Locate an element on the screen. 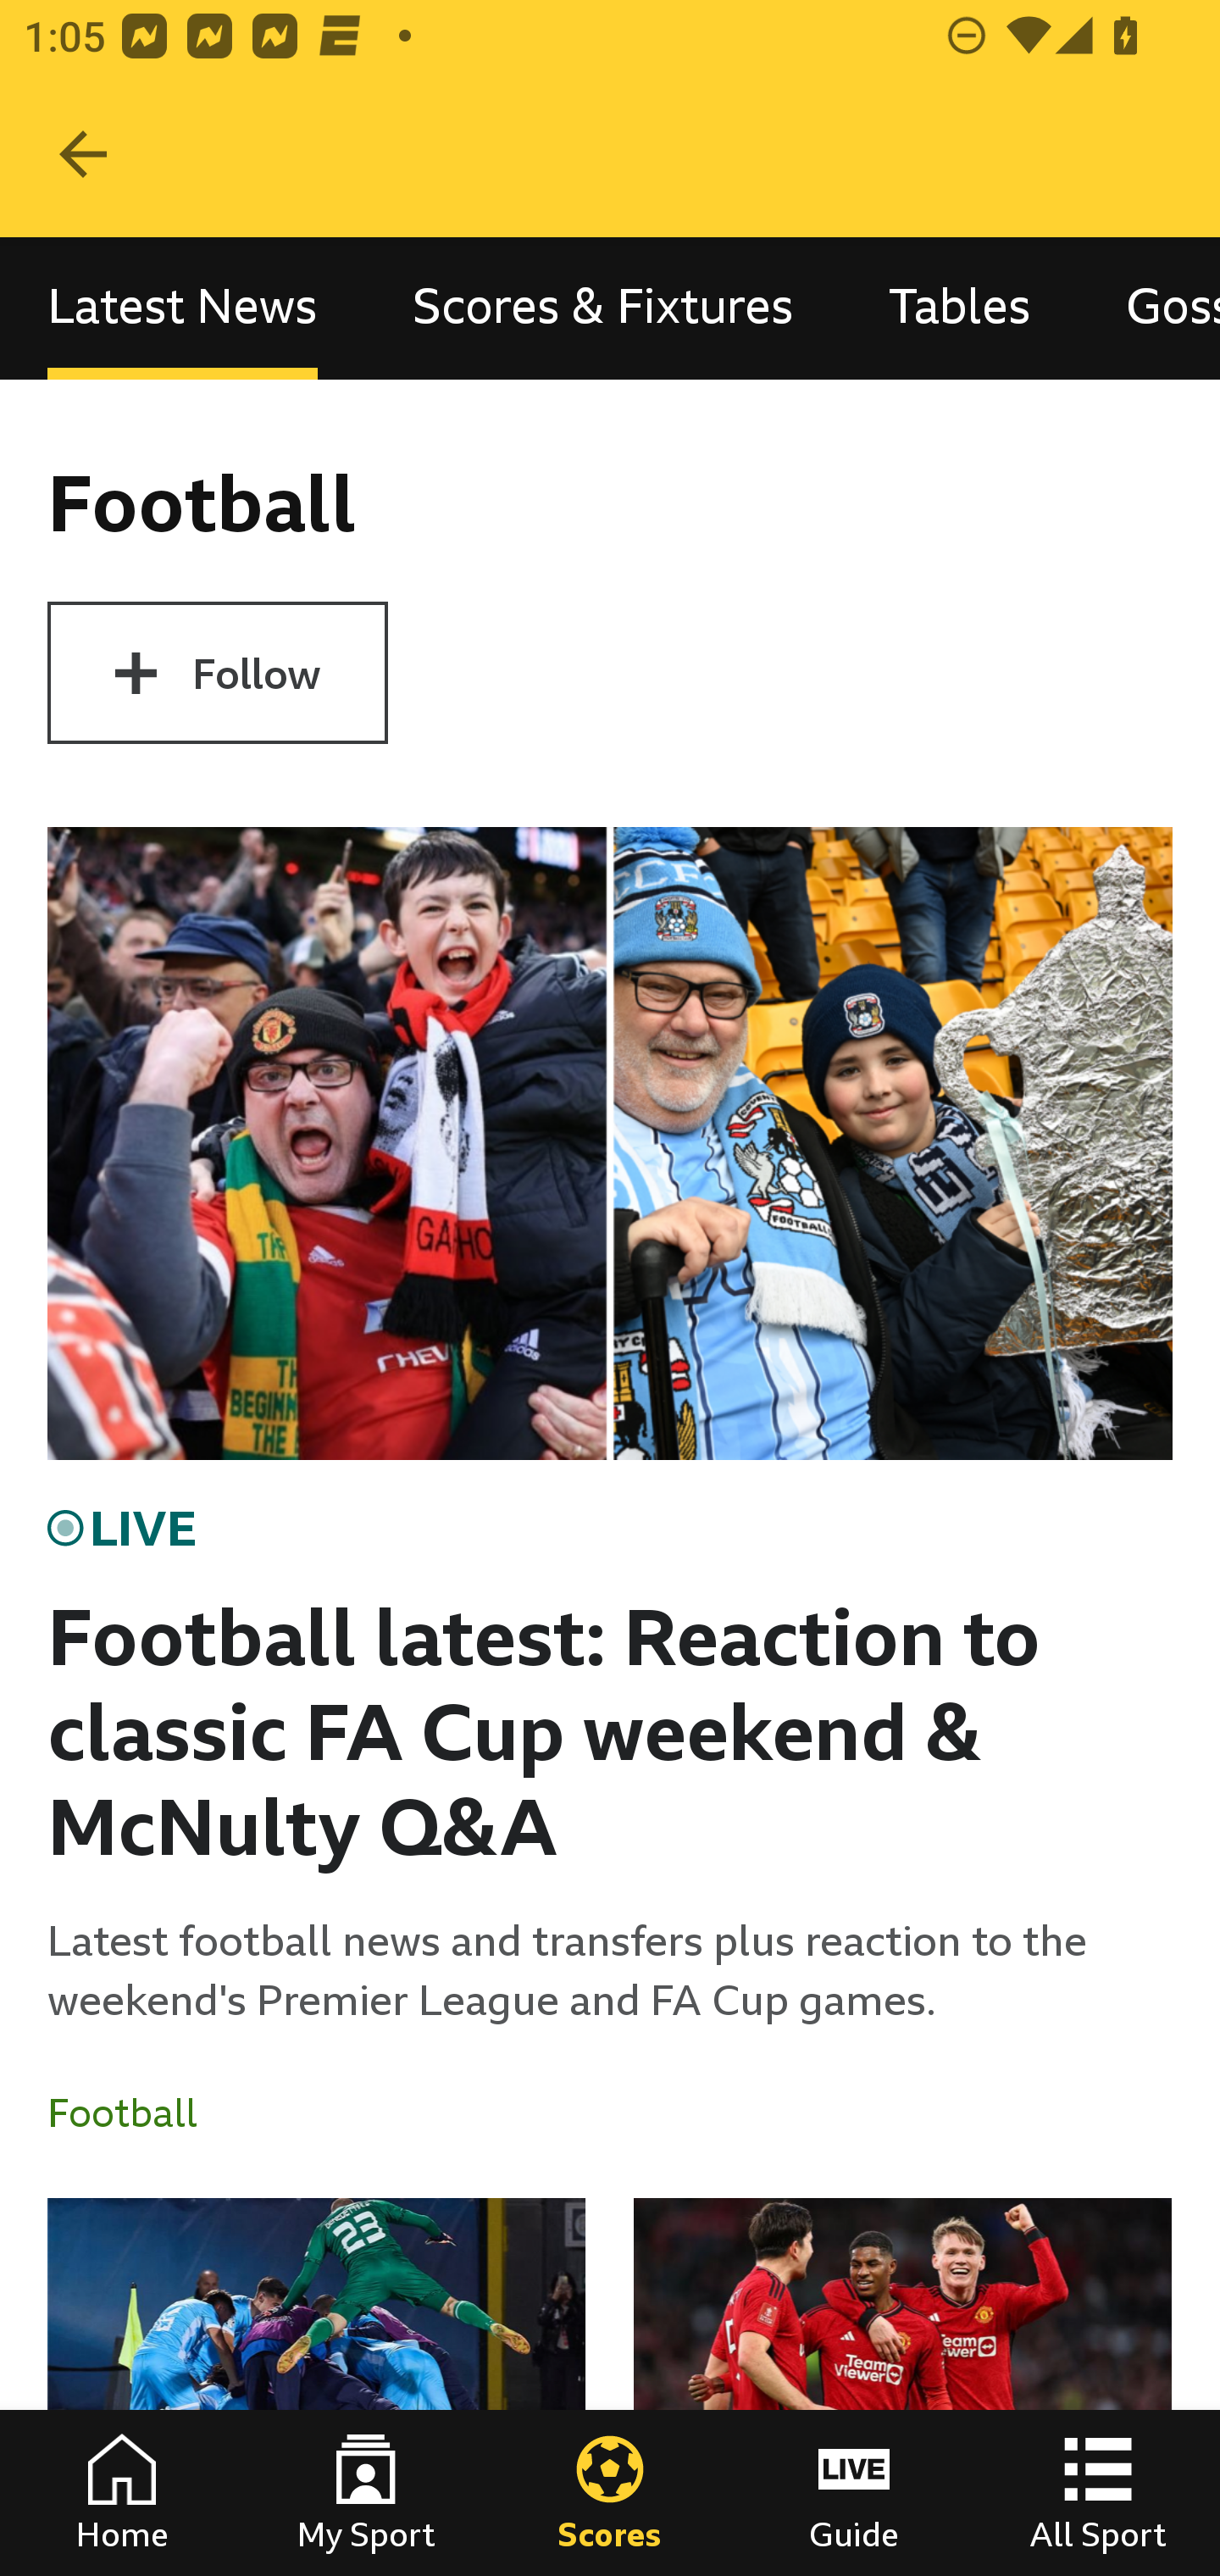  Guide is located at coordinates (854, 2493).